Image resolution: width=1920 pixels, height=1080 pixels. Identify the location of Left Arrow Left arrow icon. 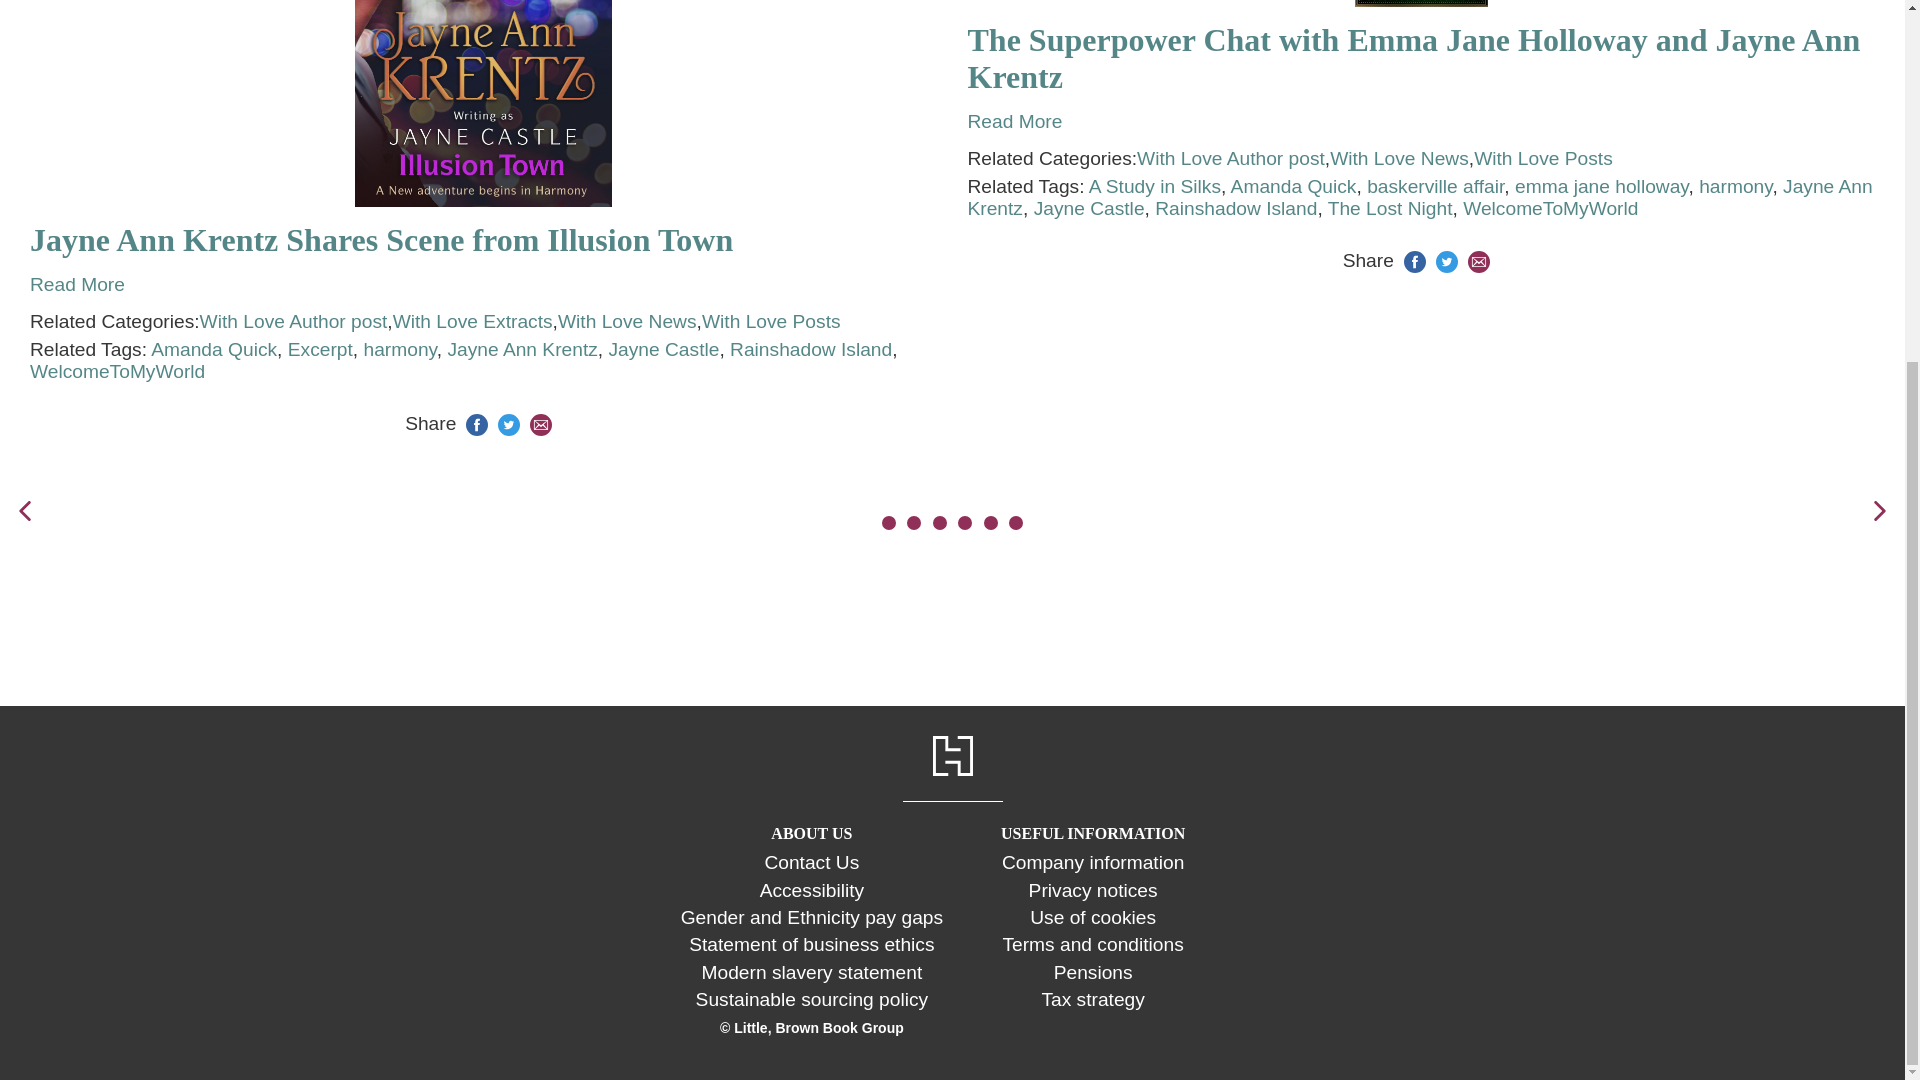
(24, 510).